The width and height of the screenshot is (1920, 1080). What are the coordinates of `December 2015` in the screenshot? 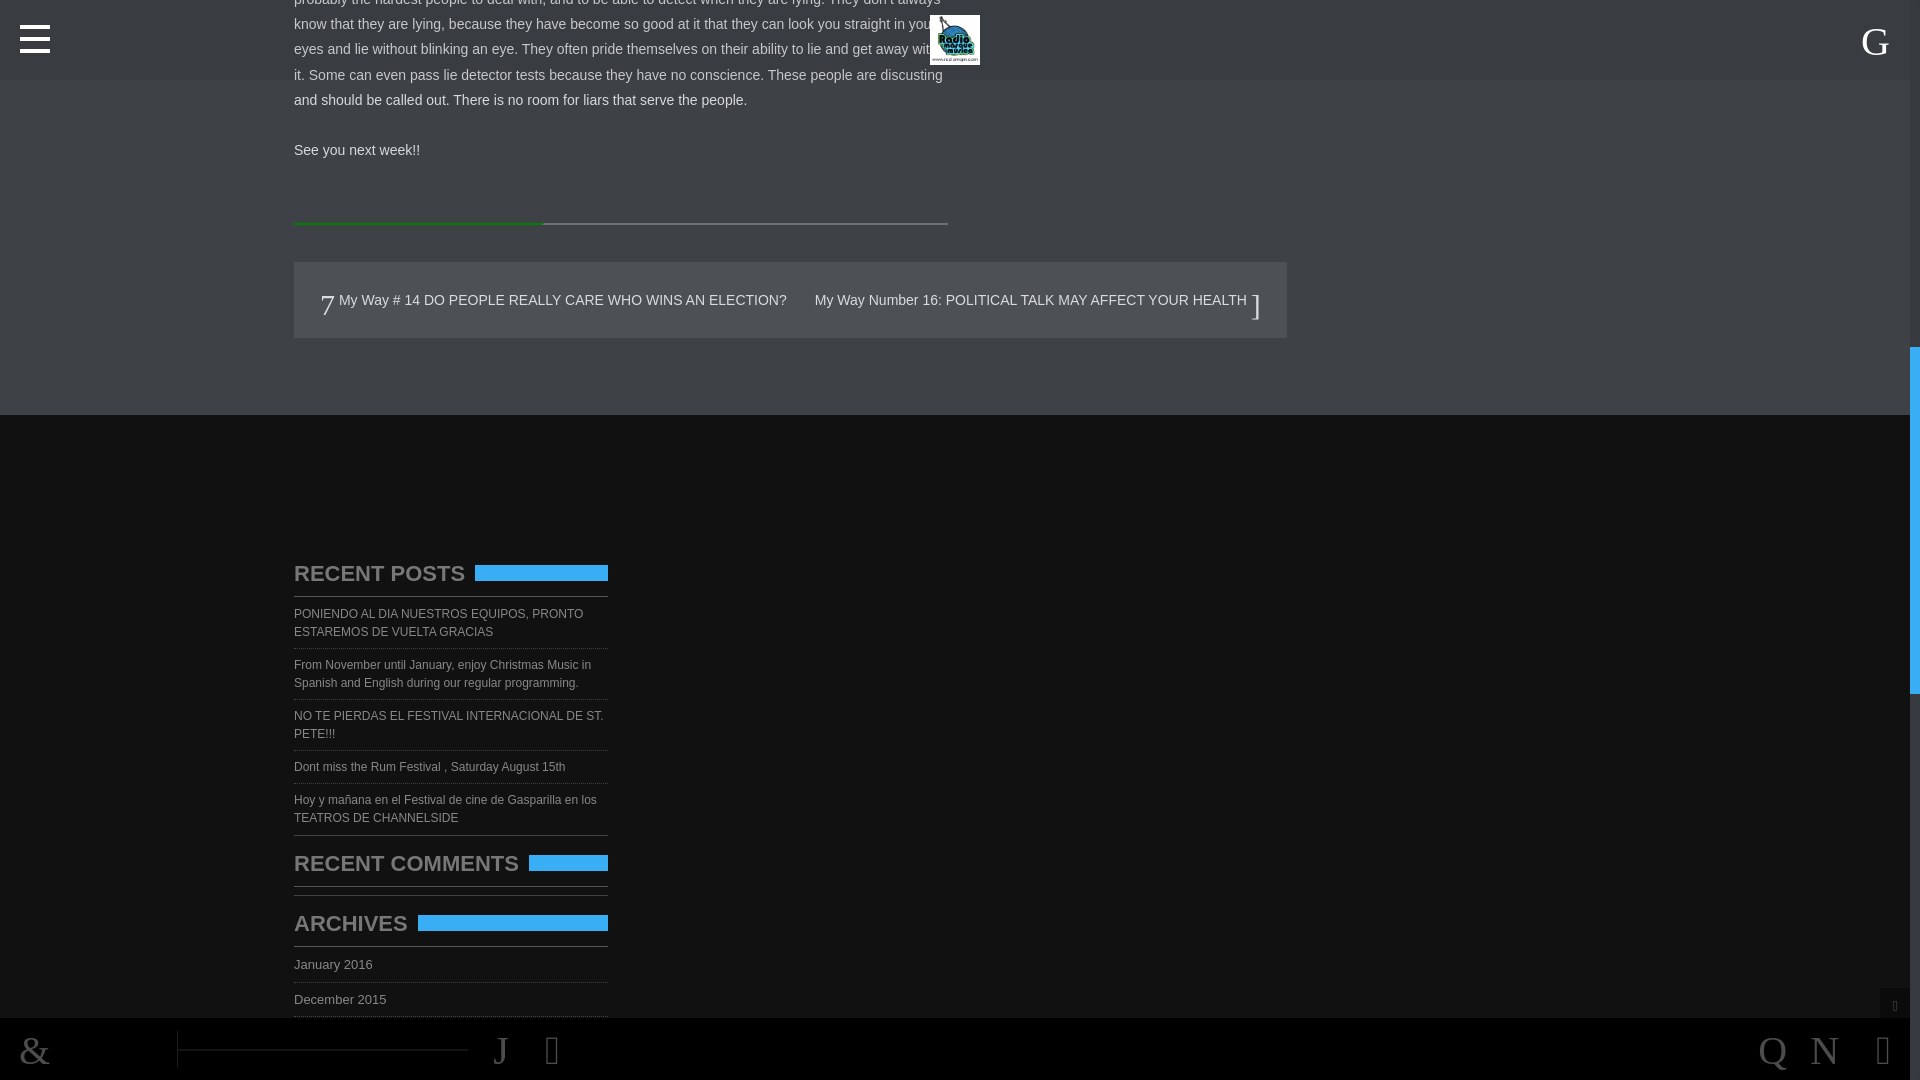 It's located at (346, 999).